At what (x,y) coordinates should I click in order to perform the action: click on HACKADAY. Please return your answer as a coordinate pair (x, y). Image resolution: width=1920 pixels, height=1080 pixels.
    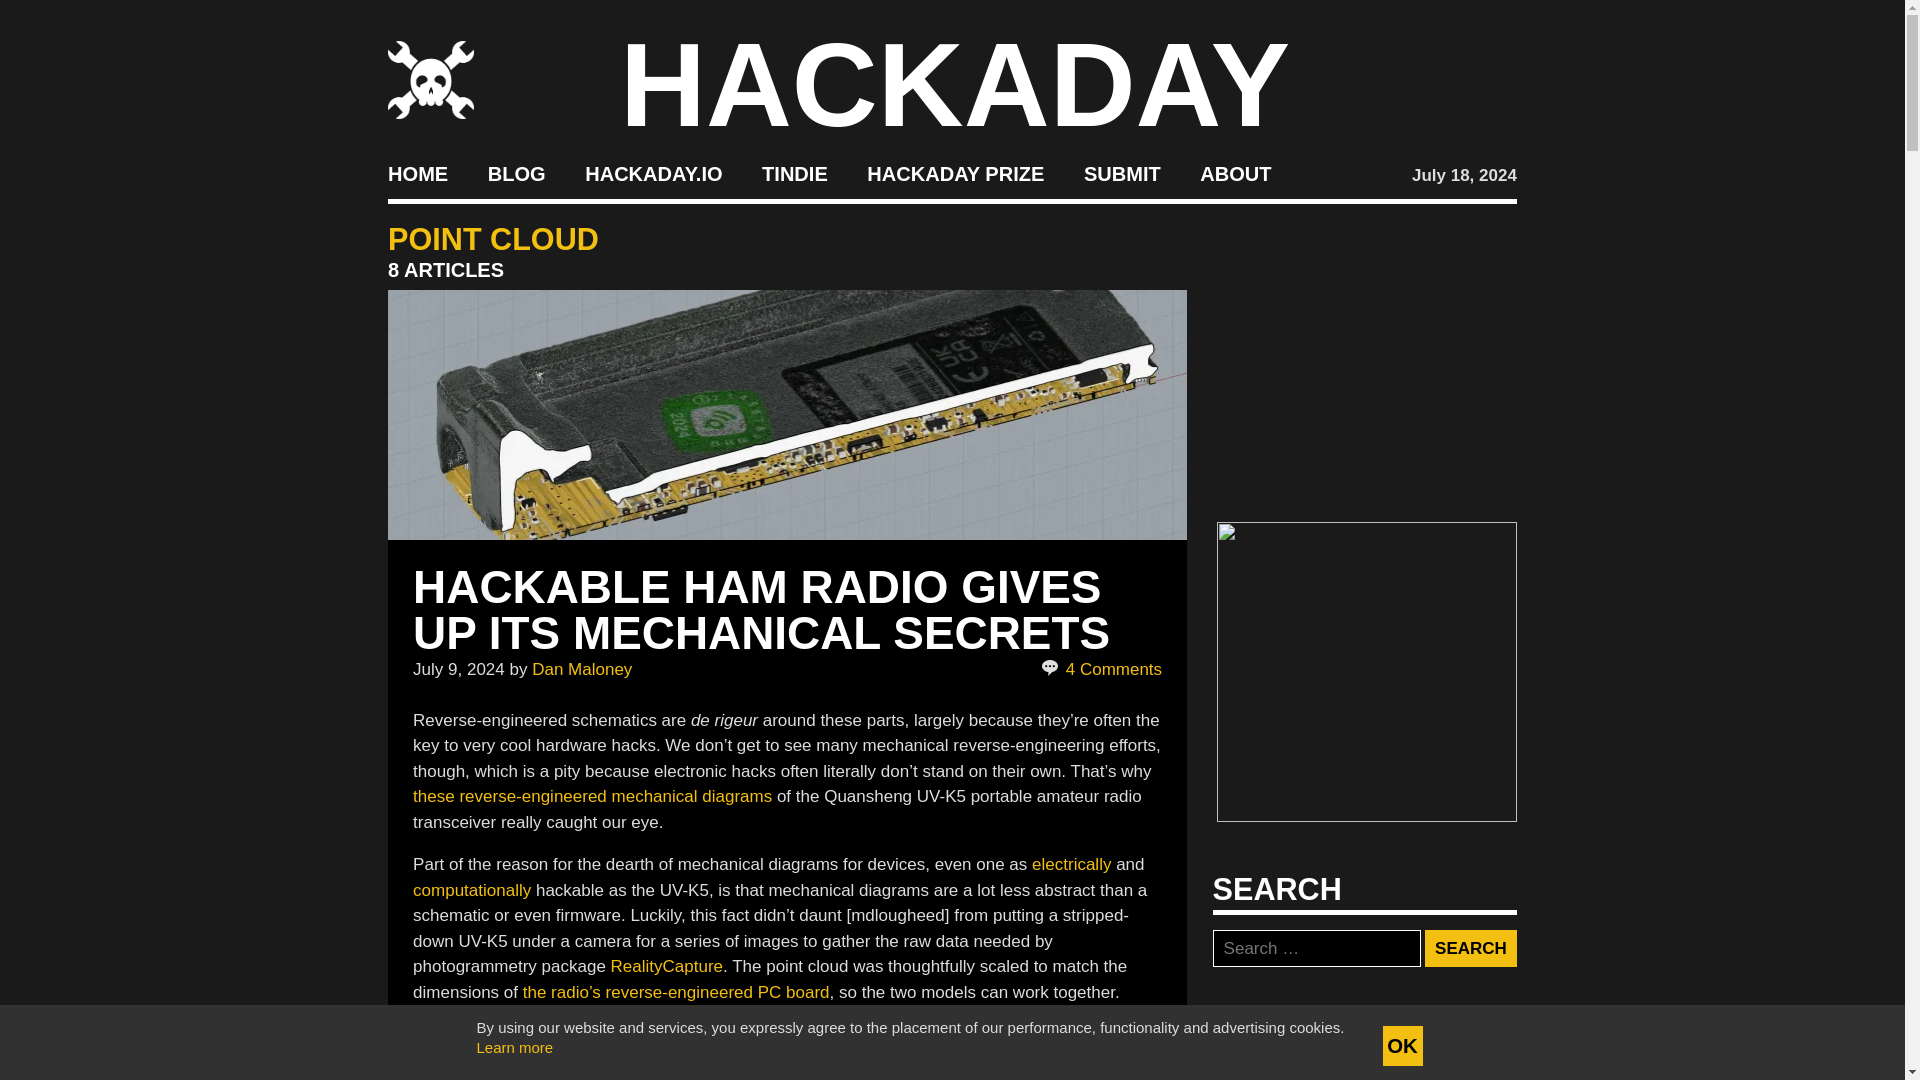
    Looking at the image, I should click on (955, 84).